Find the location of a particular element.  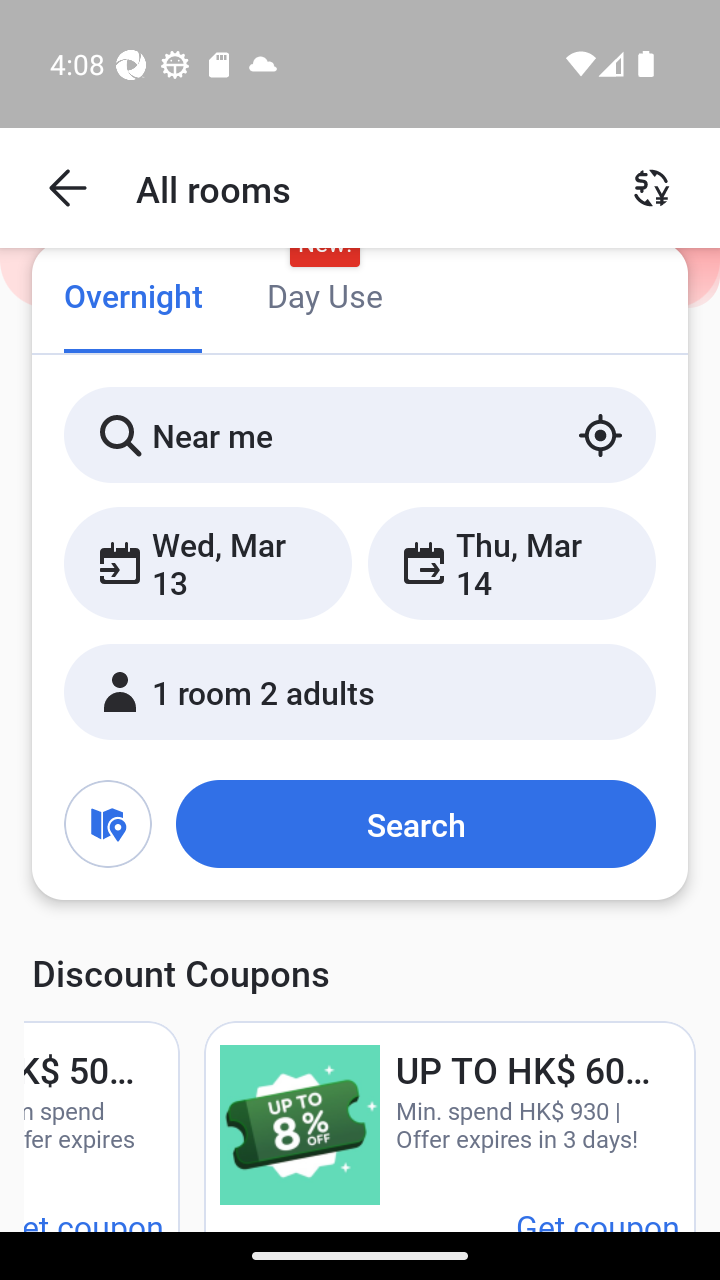

Day Use is located at coordinates (324, 298).